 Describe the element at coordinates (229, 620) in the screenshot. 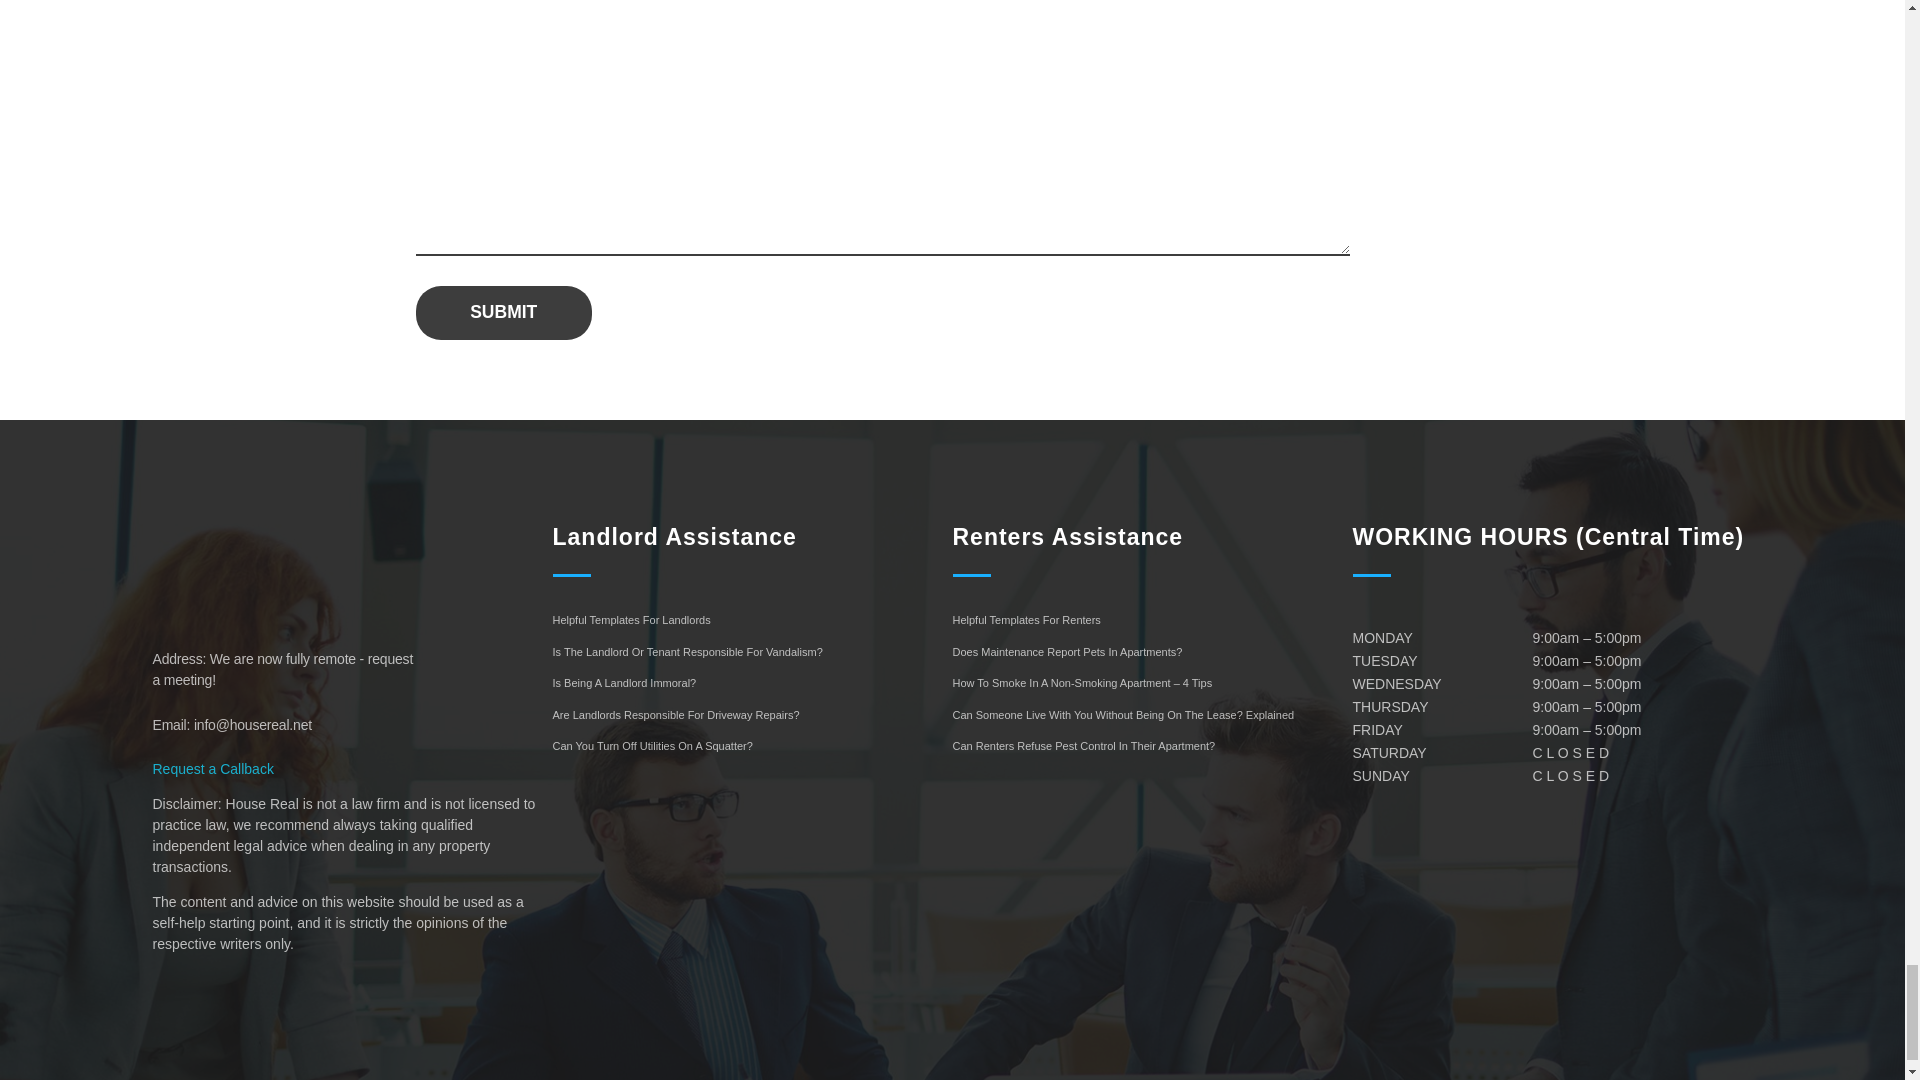

I see `HouseReal` at that location.